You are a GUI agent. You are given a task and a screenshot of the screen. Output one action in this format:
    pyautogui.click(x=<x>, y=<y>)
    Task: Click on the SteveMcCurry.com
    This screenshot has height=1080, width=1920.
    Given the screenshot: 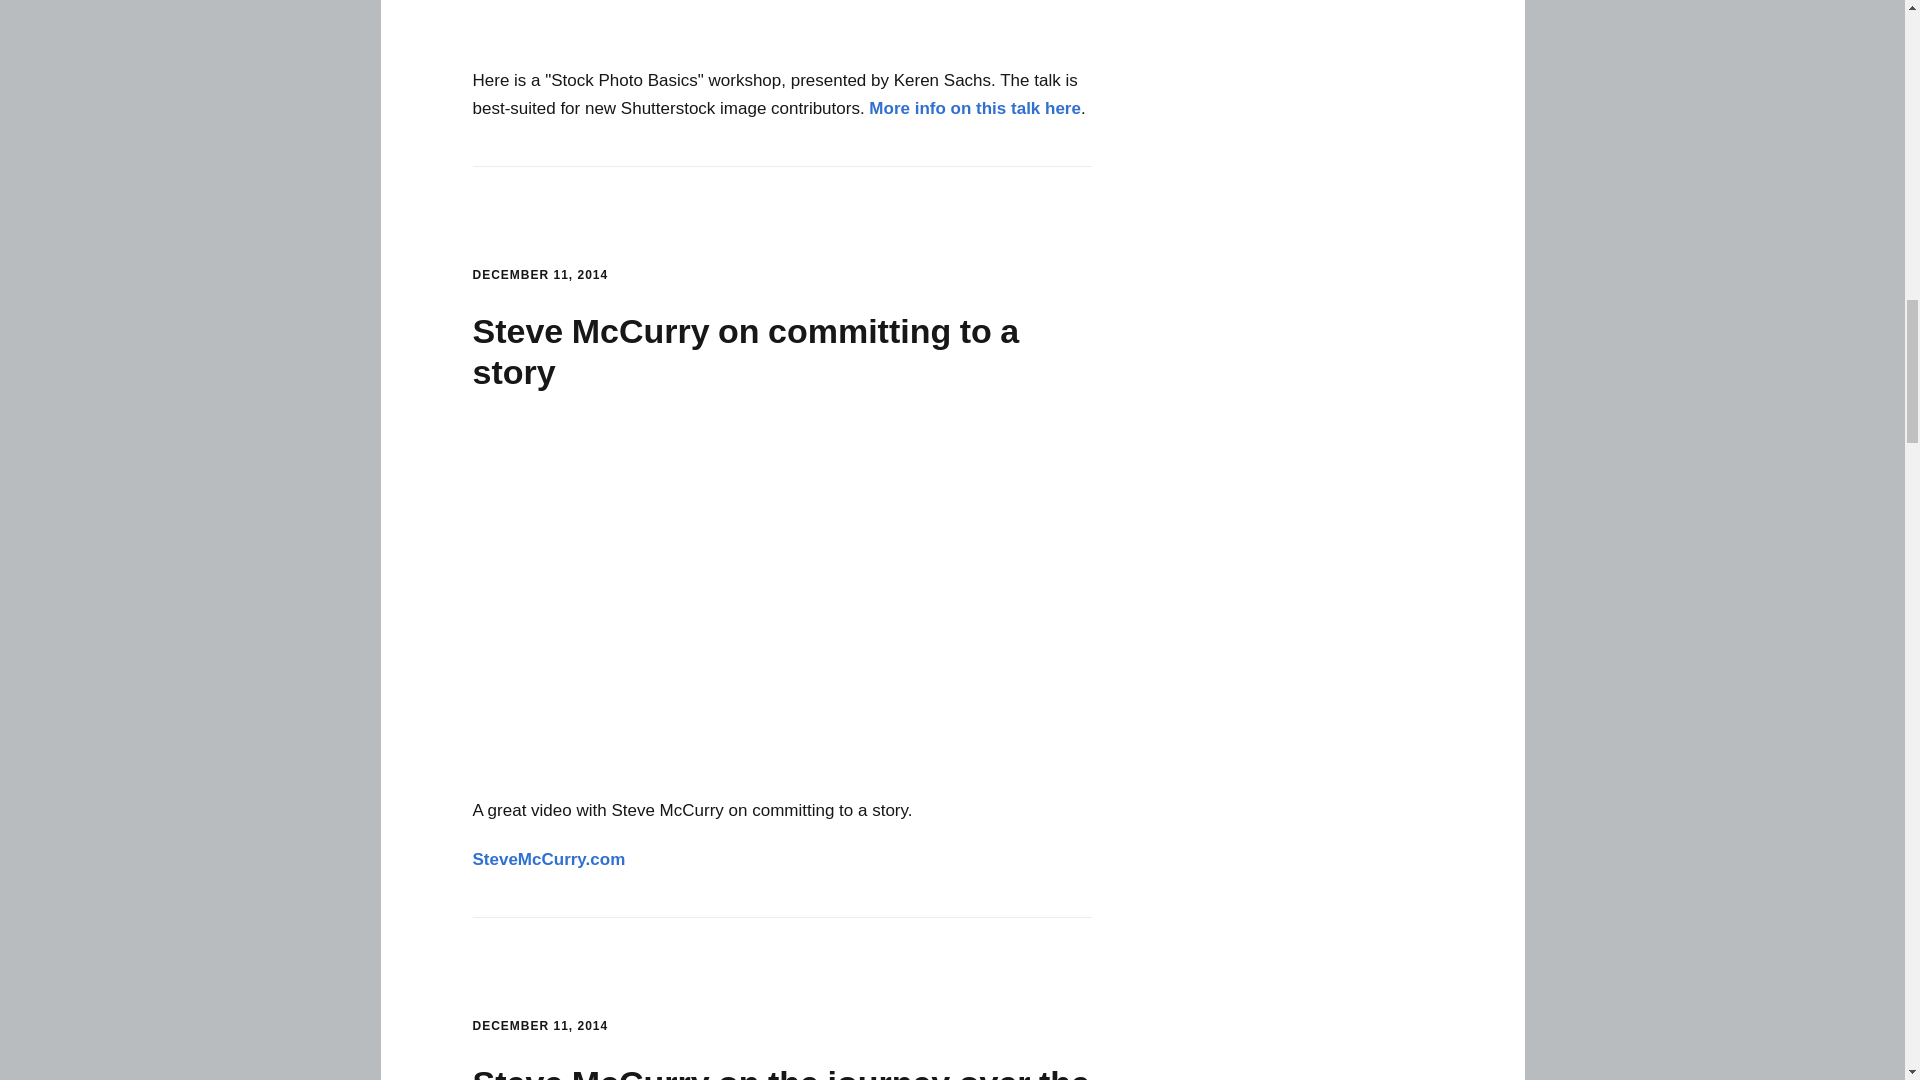 What is the action you would take?
    pyautogui.click(x=548, y=859)
    